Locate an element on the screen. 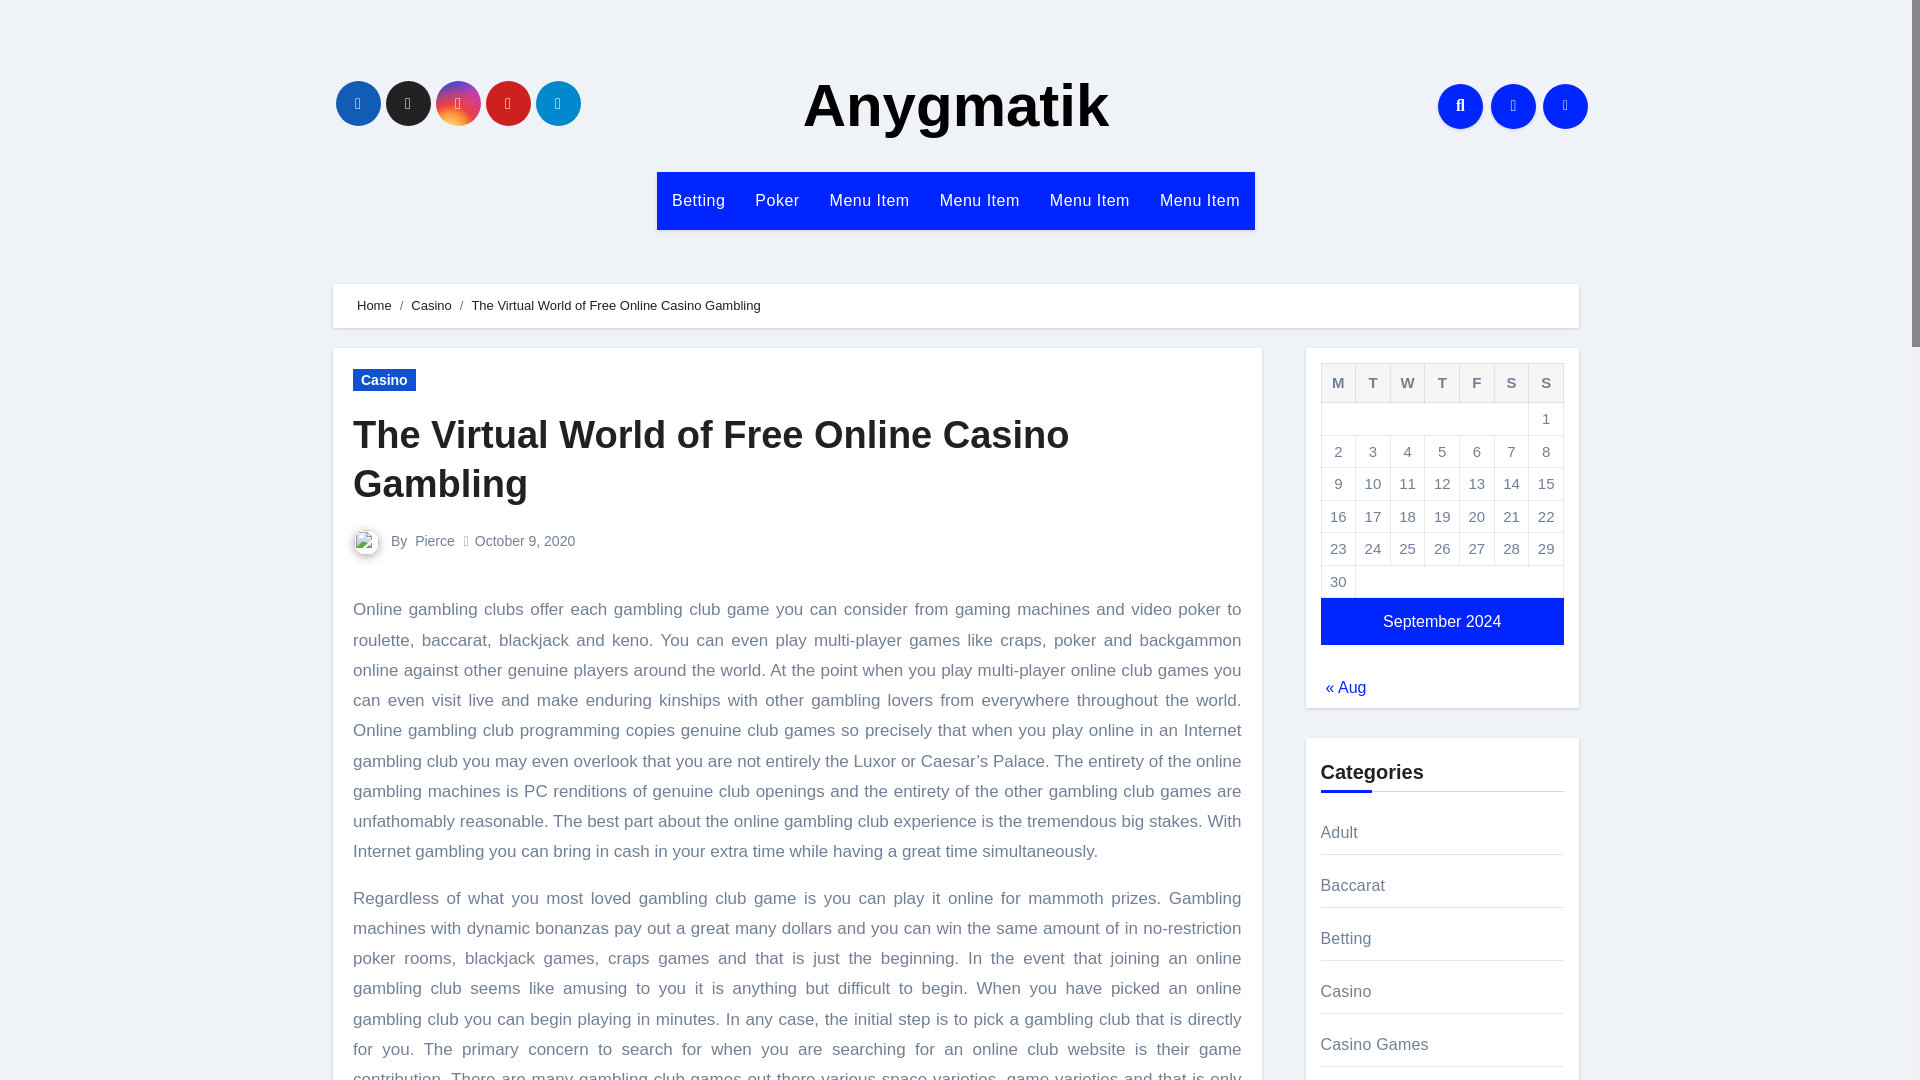  Menu Item is located at coordinates (870, 200).